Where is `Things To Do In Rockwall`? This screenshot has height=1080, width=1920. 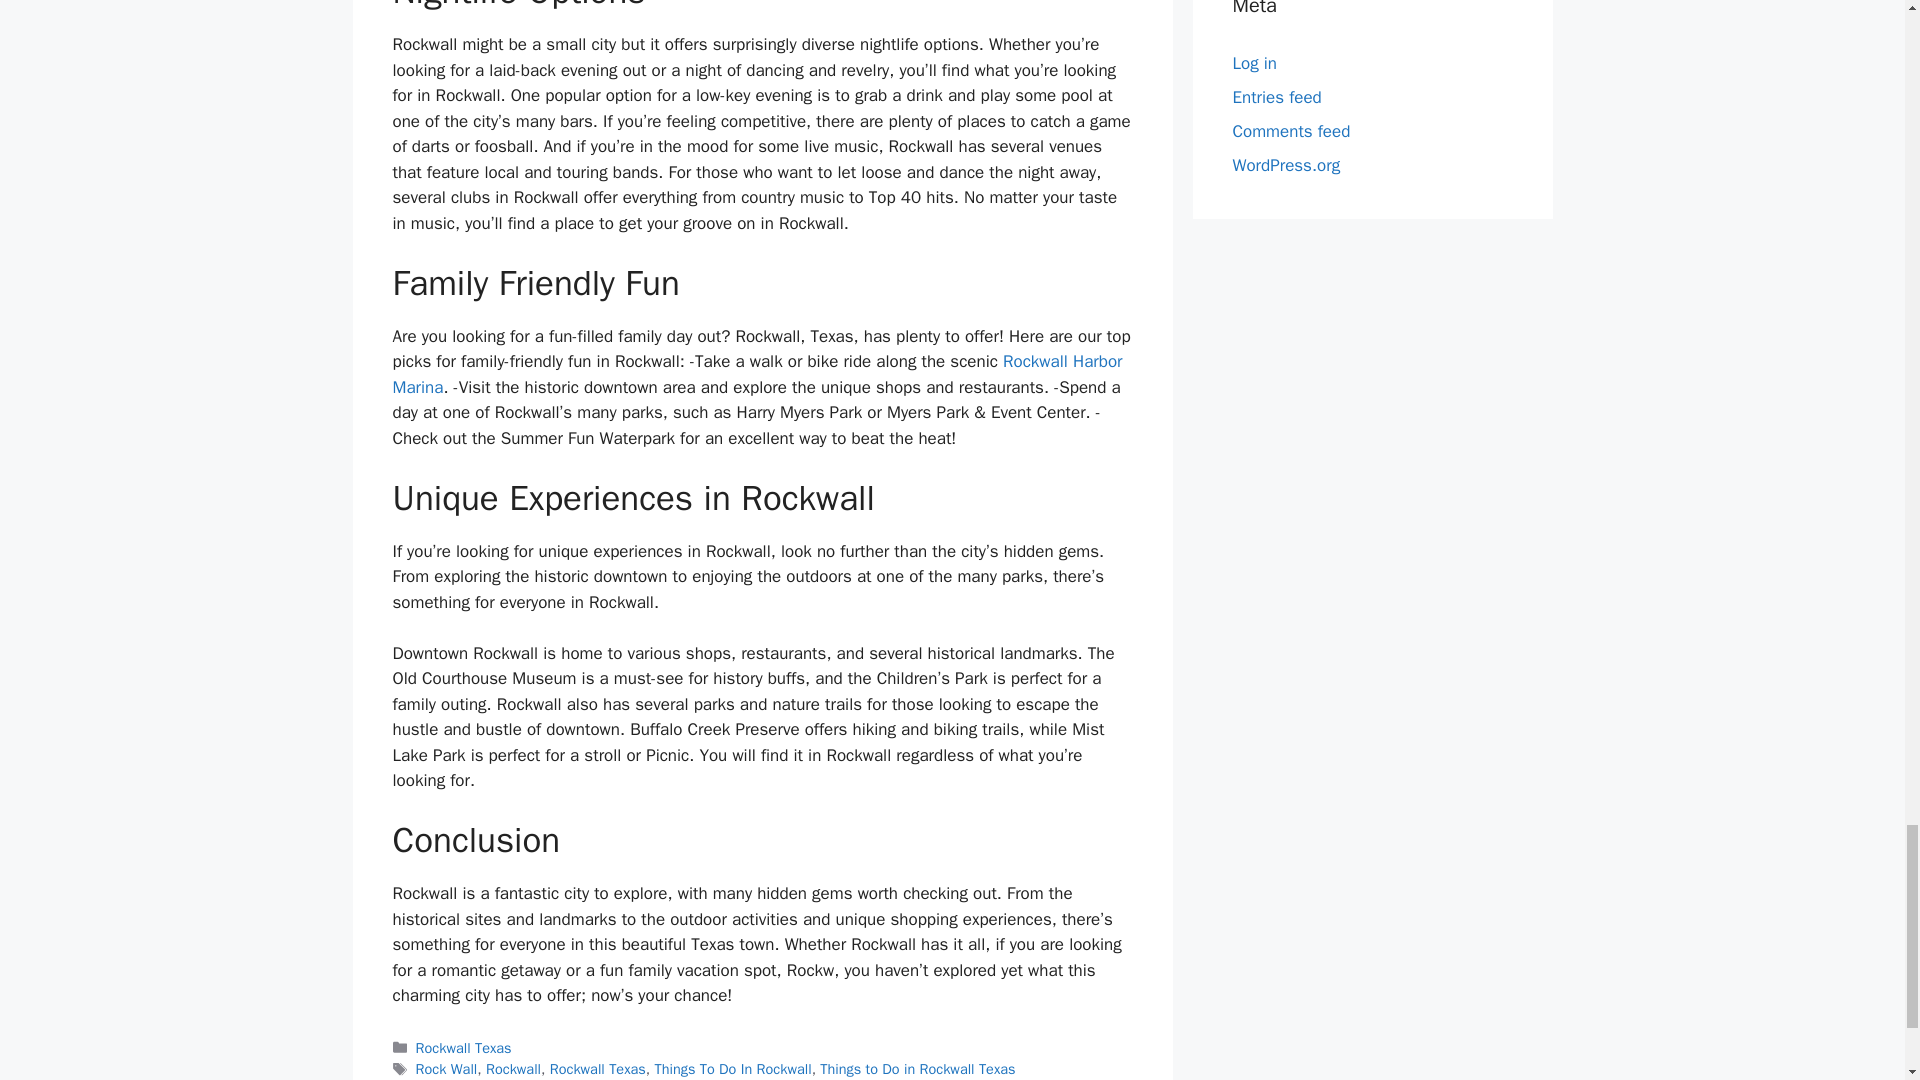 Things To Do In Rockwall is located at coordinates (732, 1068).